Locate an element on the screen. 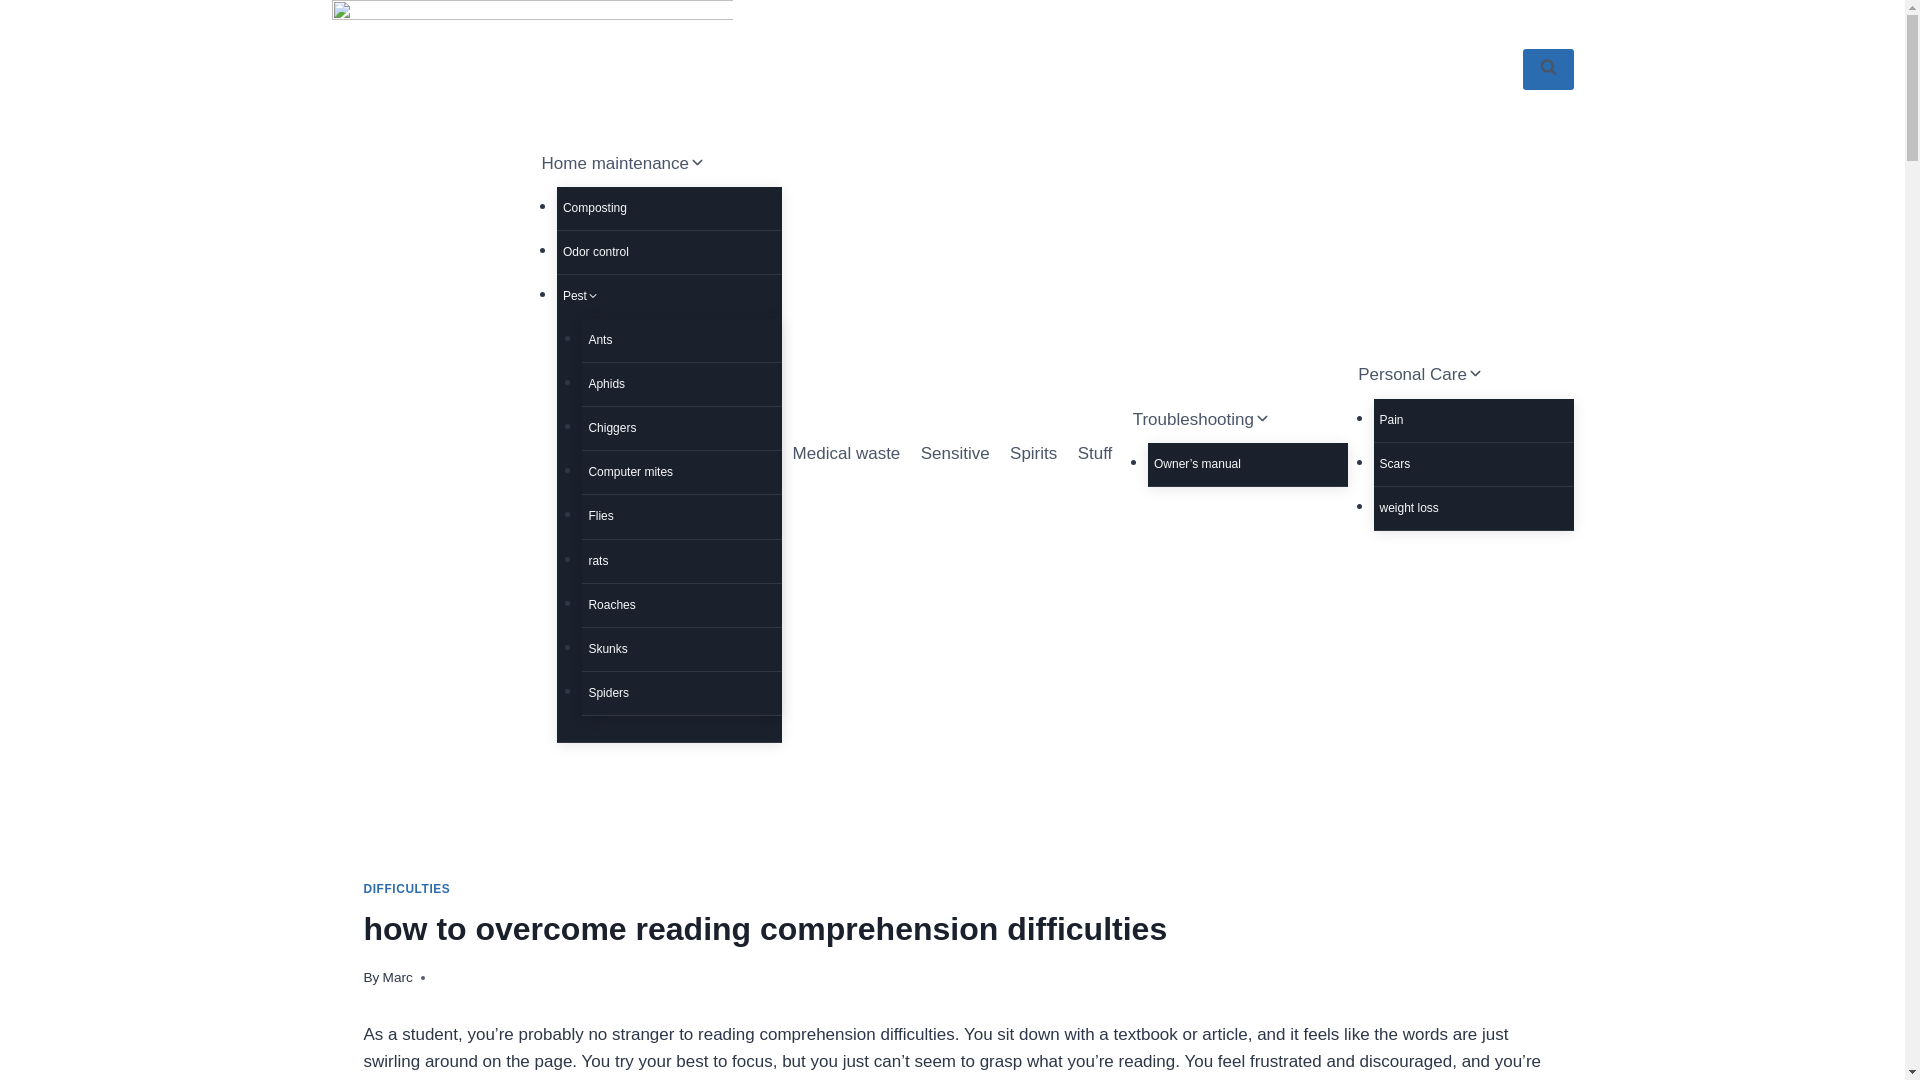 The width and height of the screenshot is (1920, 1080). Pest is located at coordinates (656, 296).